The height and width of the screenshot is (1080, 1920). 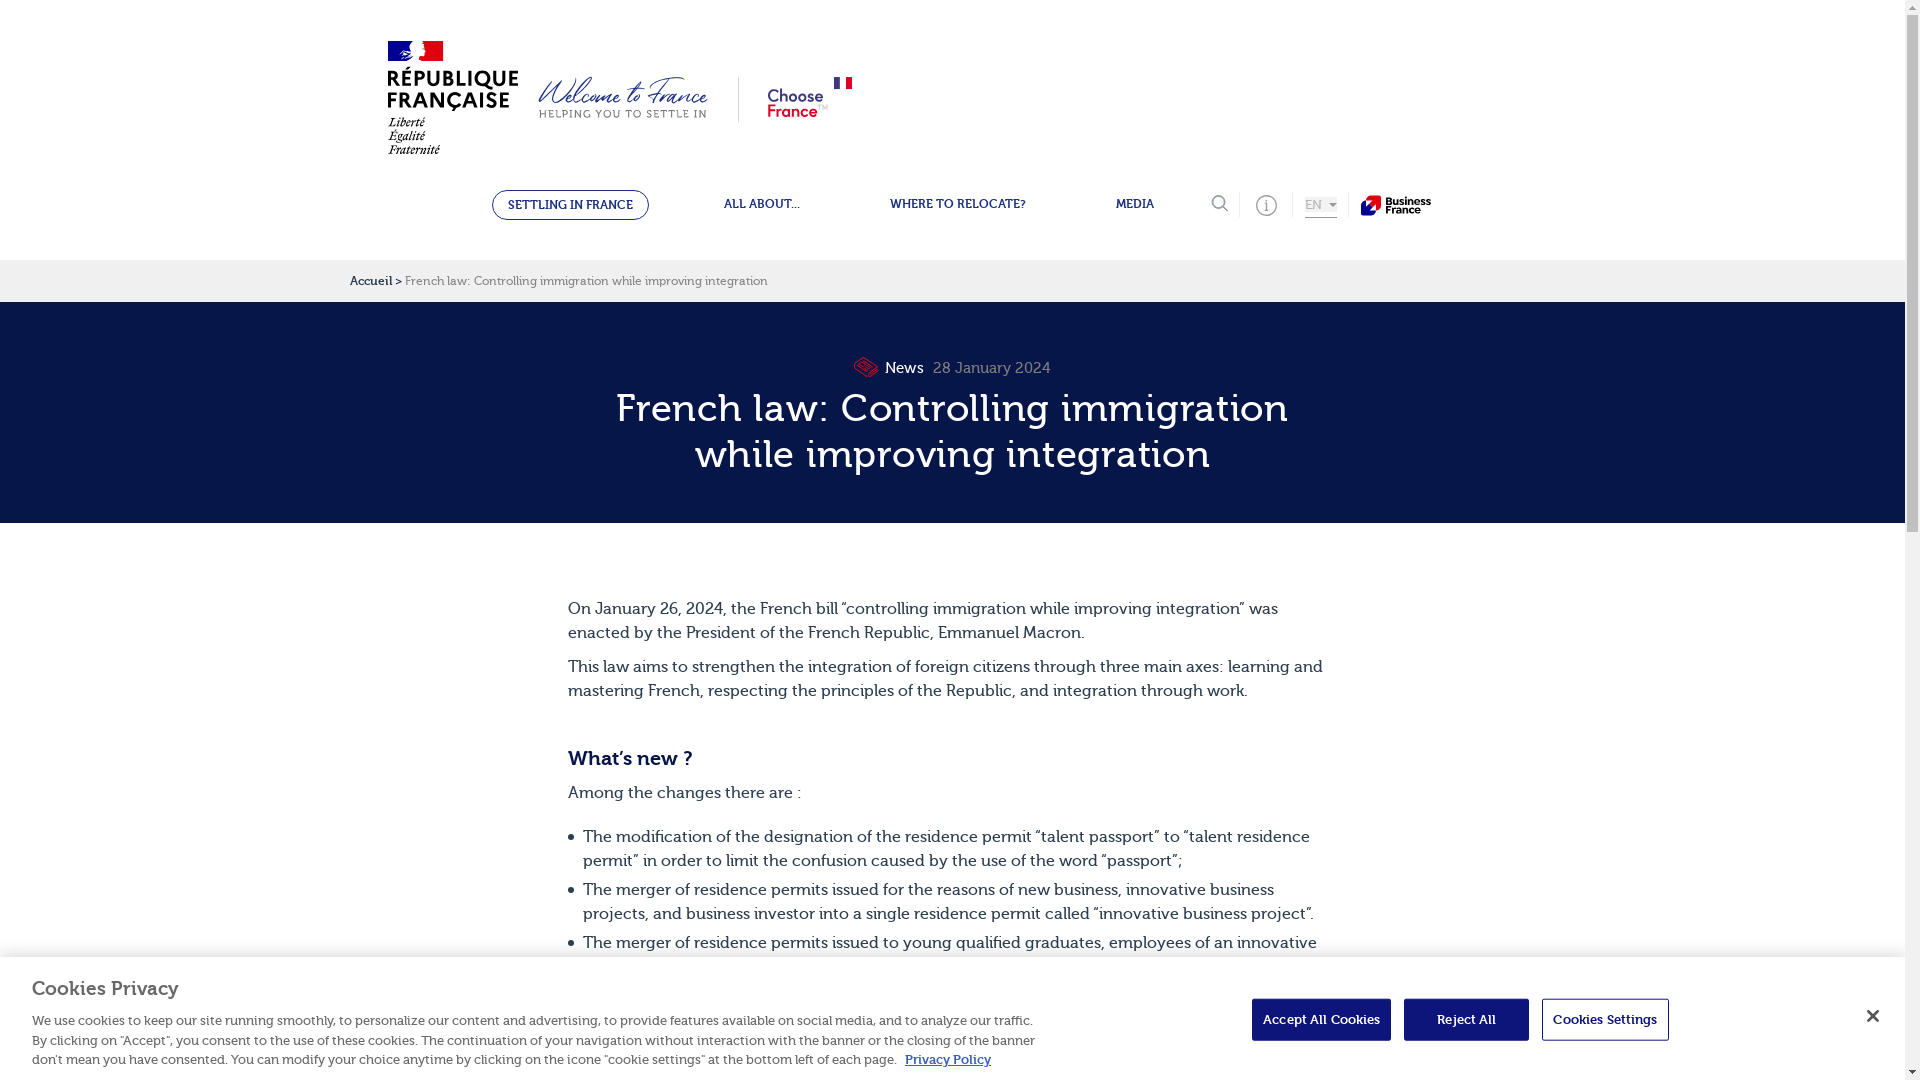 I want to click on WHERE TO RELOCATE?, so click(x=958, y=204).